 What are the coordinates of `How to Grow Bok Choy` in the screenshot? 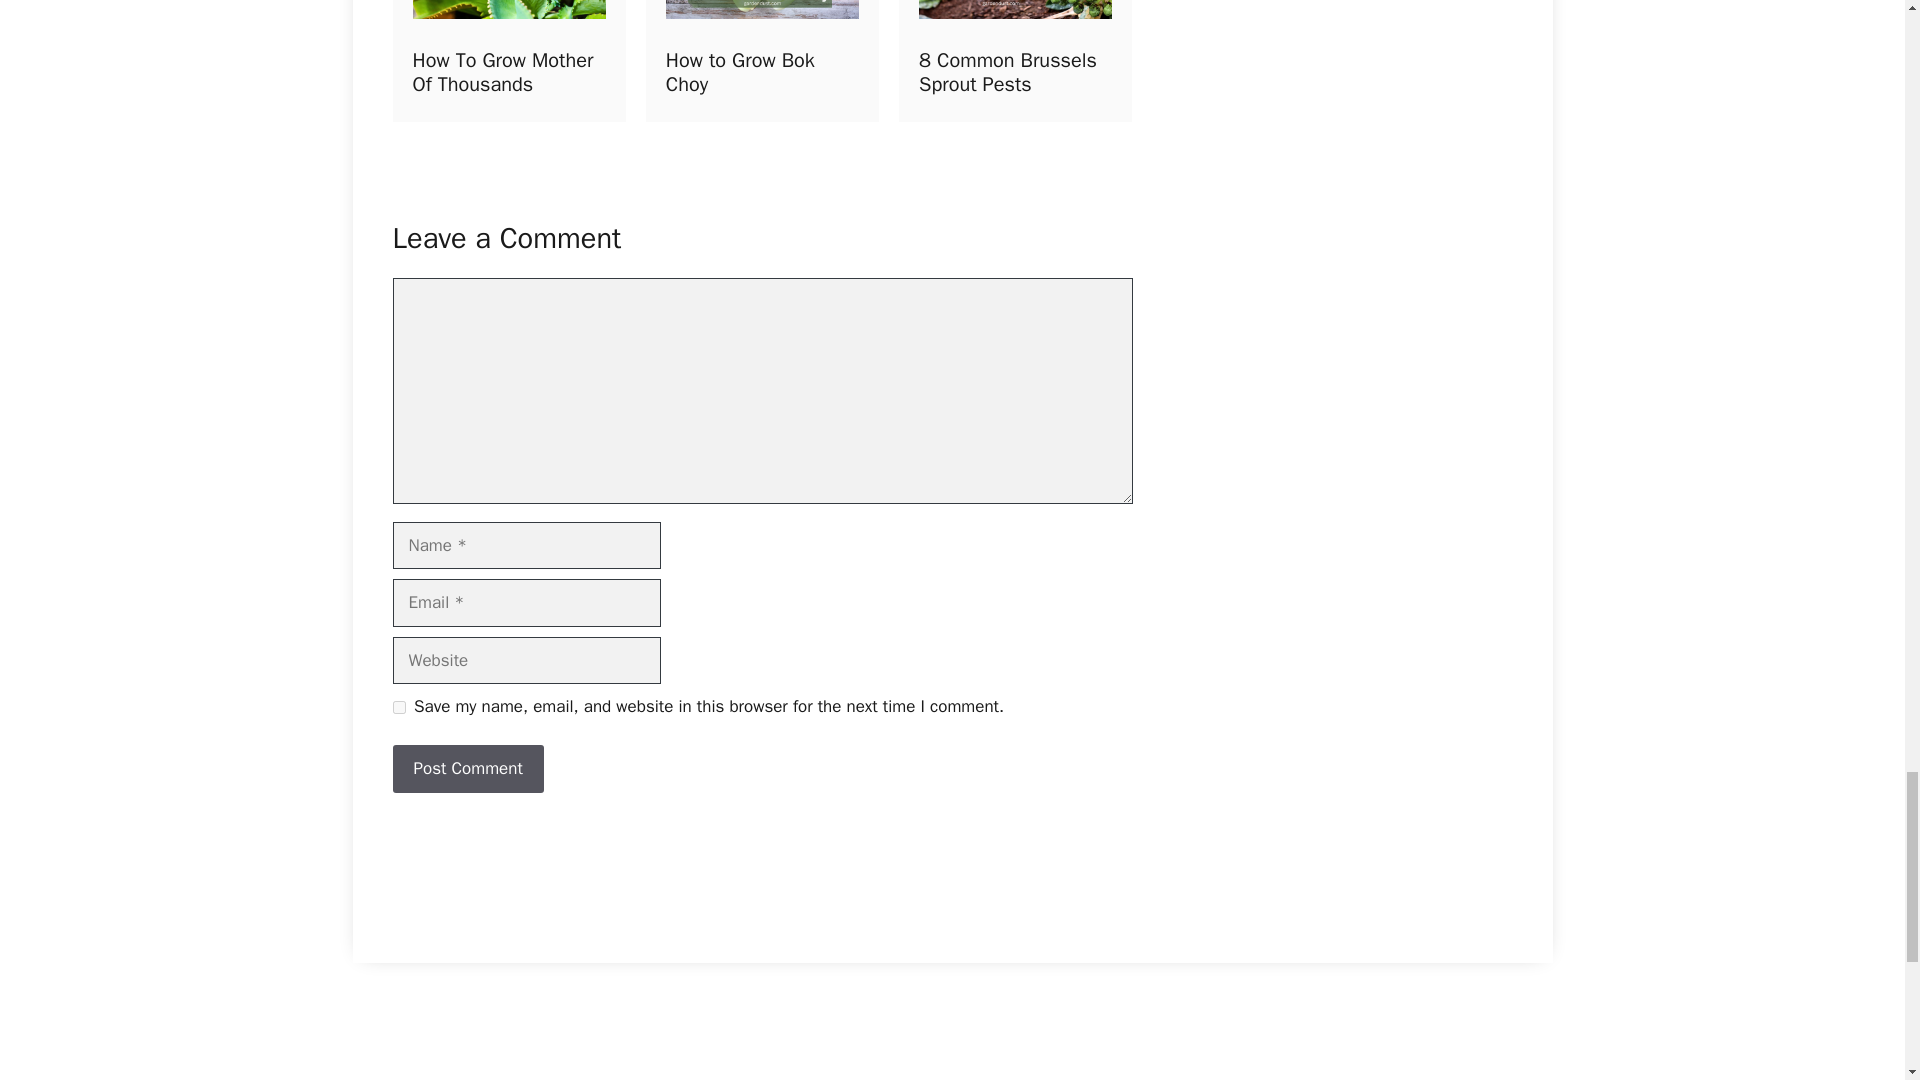 It's located at (752, 61).